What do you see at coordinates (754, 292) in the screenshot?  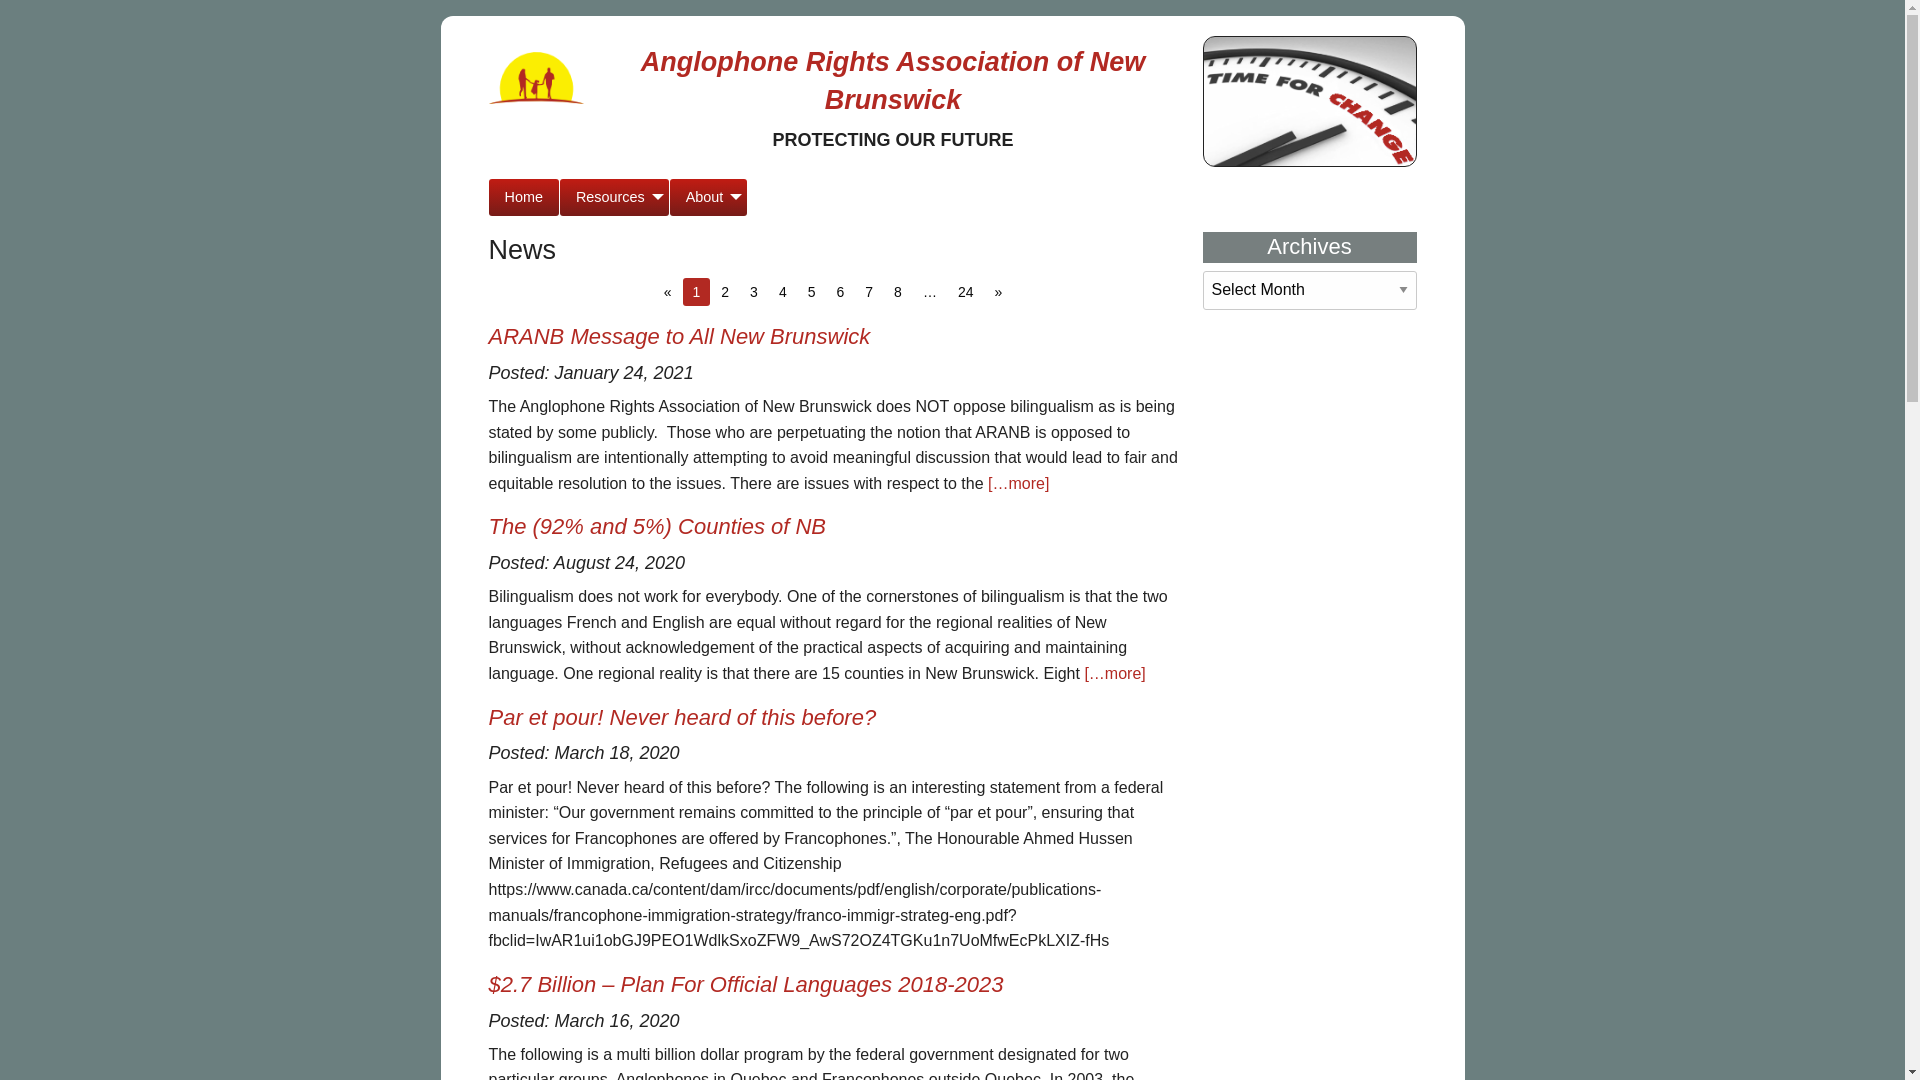 I see `3` at bounding box center [754, 292].